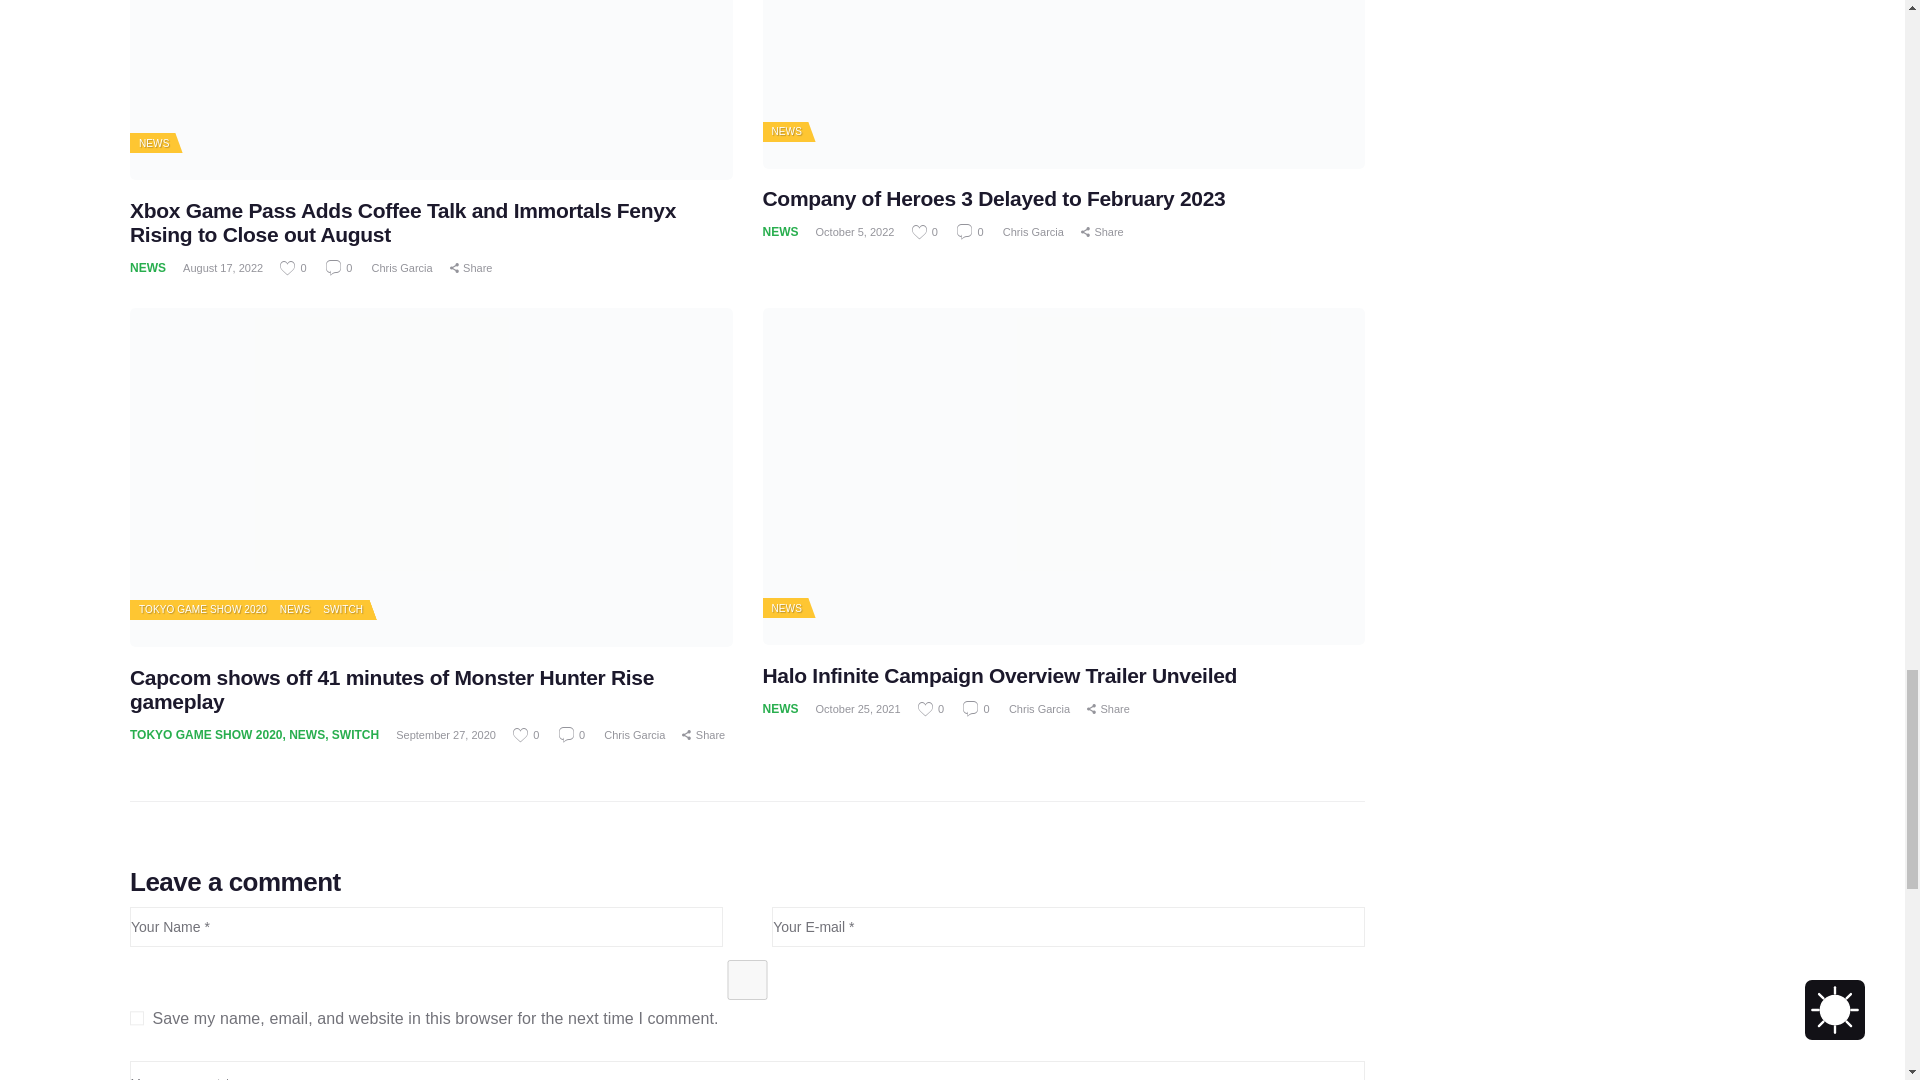  I want to click on Like, so click(294, 268).